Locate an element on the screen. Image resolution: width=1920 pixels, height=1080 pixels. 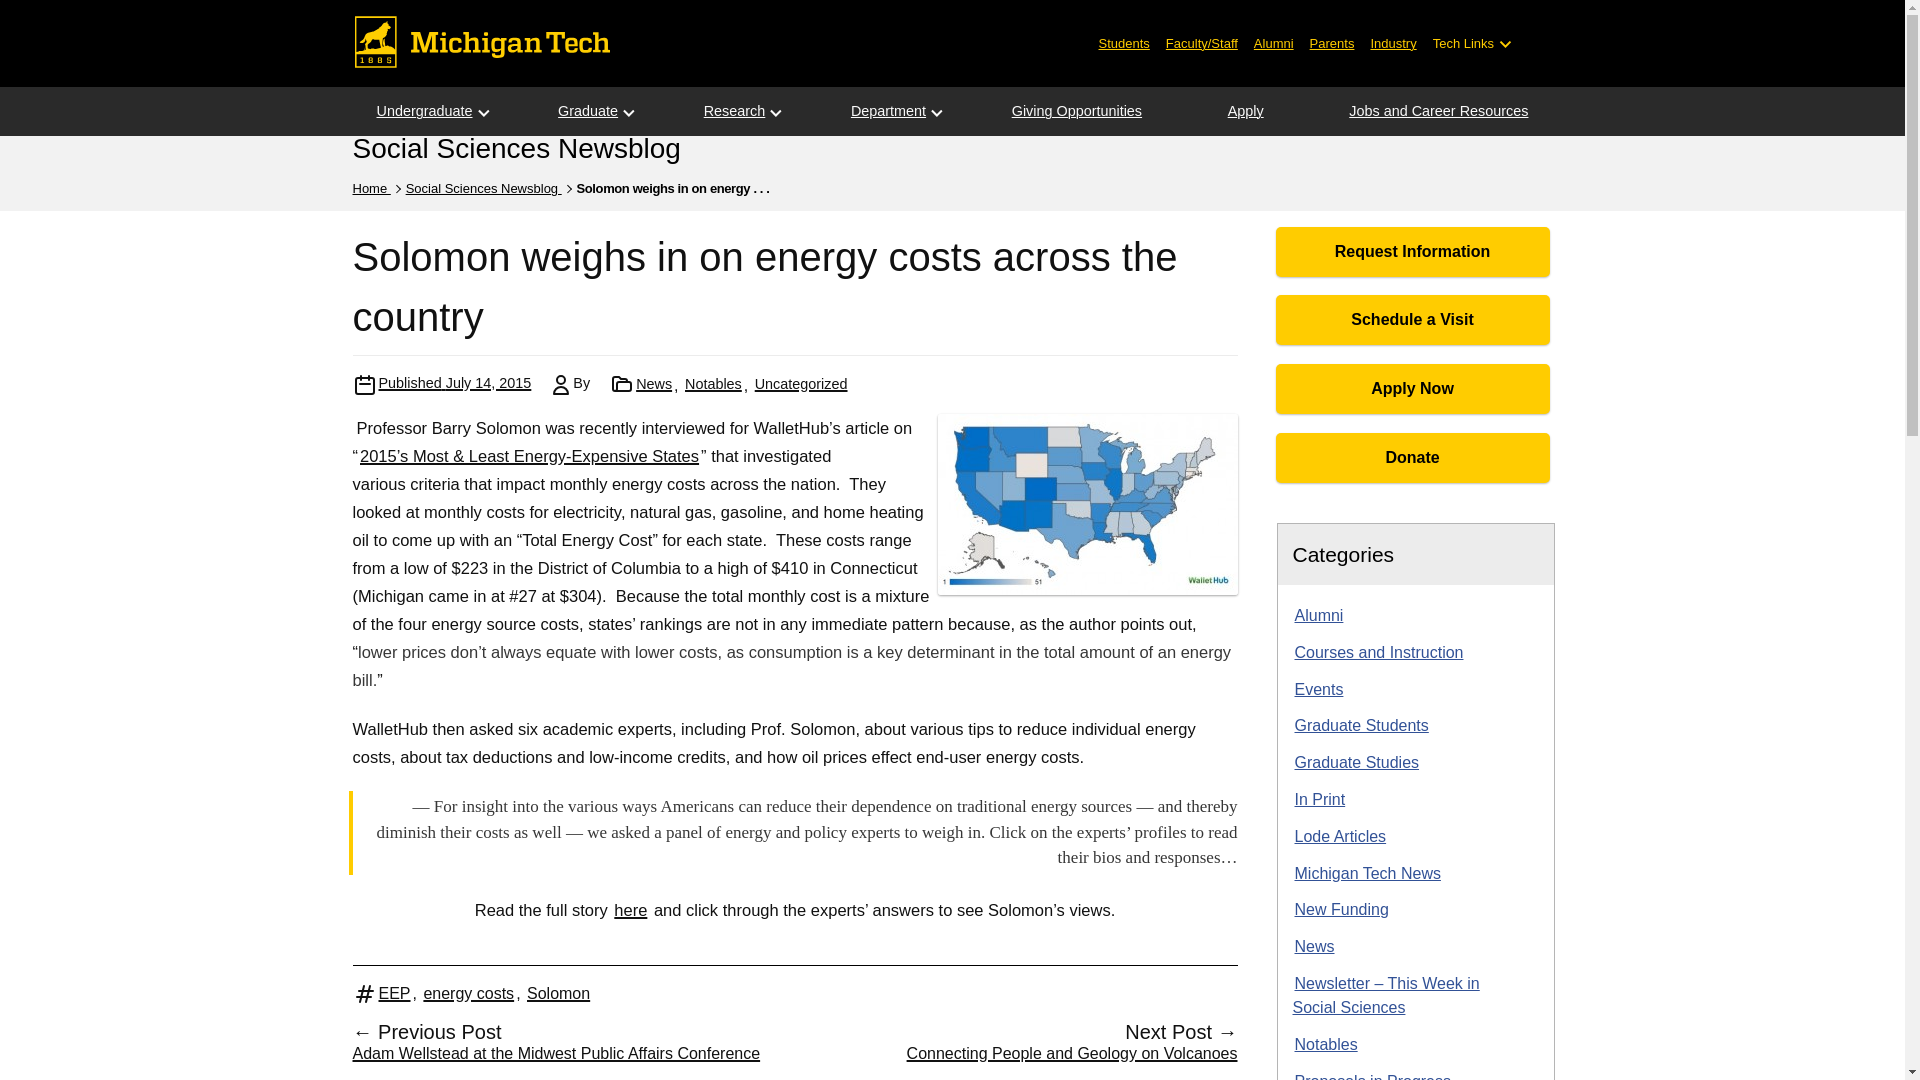
Alumni is located at coordinates (1274, 42).